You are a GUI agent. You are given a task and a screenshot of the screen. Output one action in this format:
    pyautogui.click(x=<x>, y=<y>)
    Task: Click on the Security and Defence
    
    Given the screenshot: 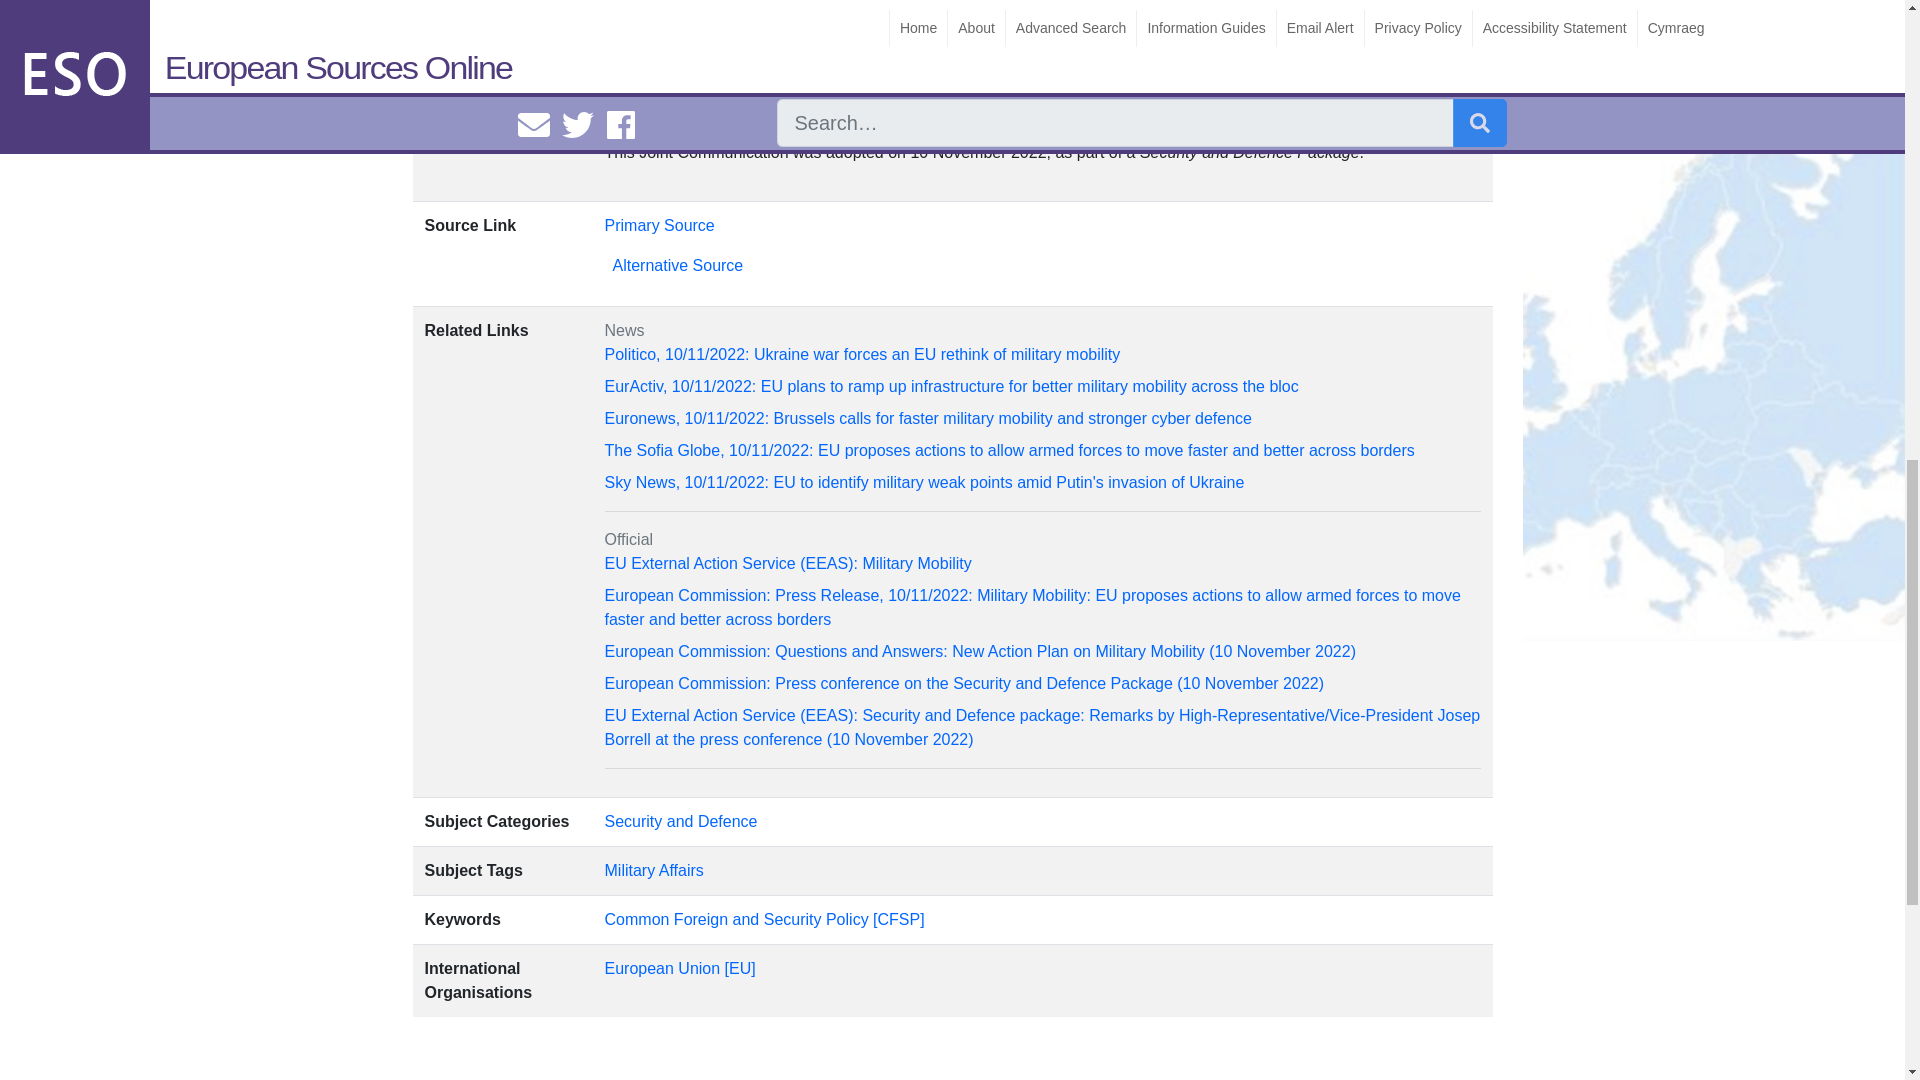 What is the action you would take?
    pyautogui.click(x=681, y=822)
    